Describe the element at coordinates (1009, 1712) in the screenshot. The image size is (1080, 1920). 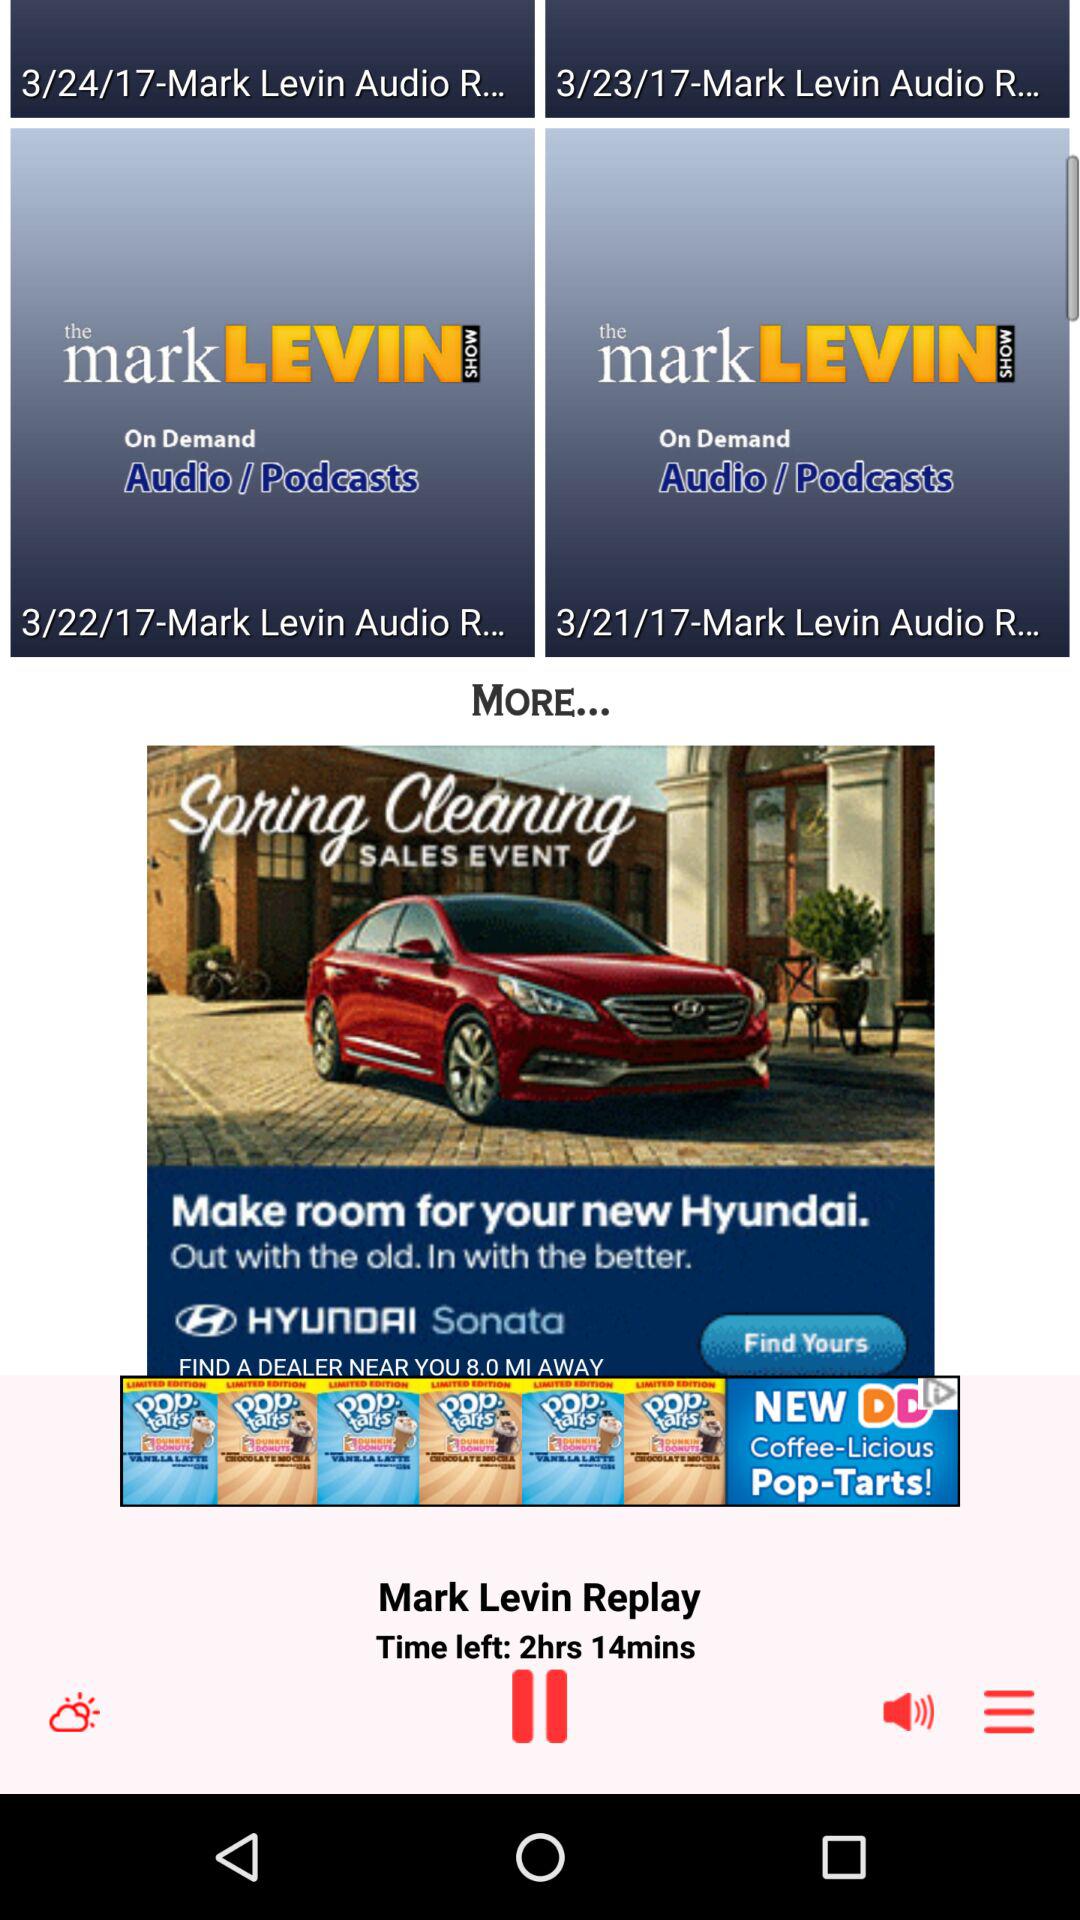
I see `navigation menu` at that location.